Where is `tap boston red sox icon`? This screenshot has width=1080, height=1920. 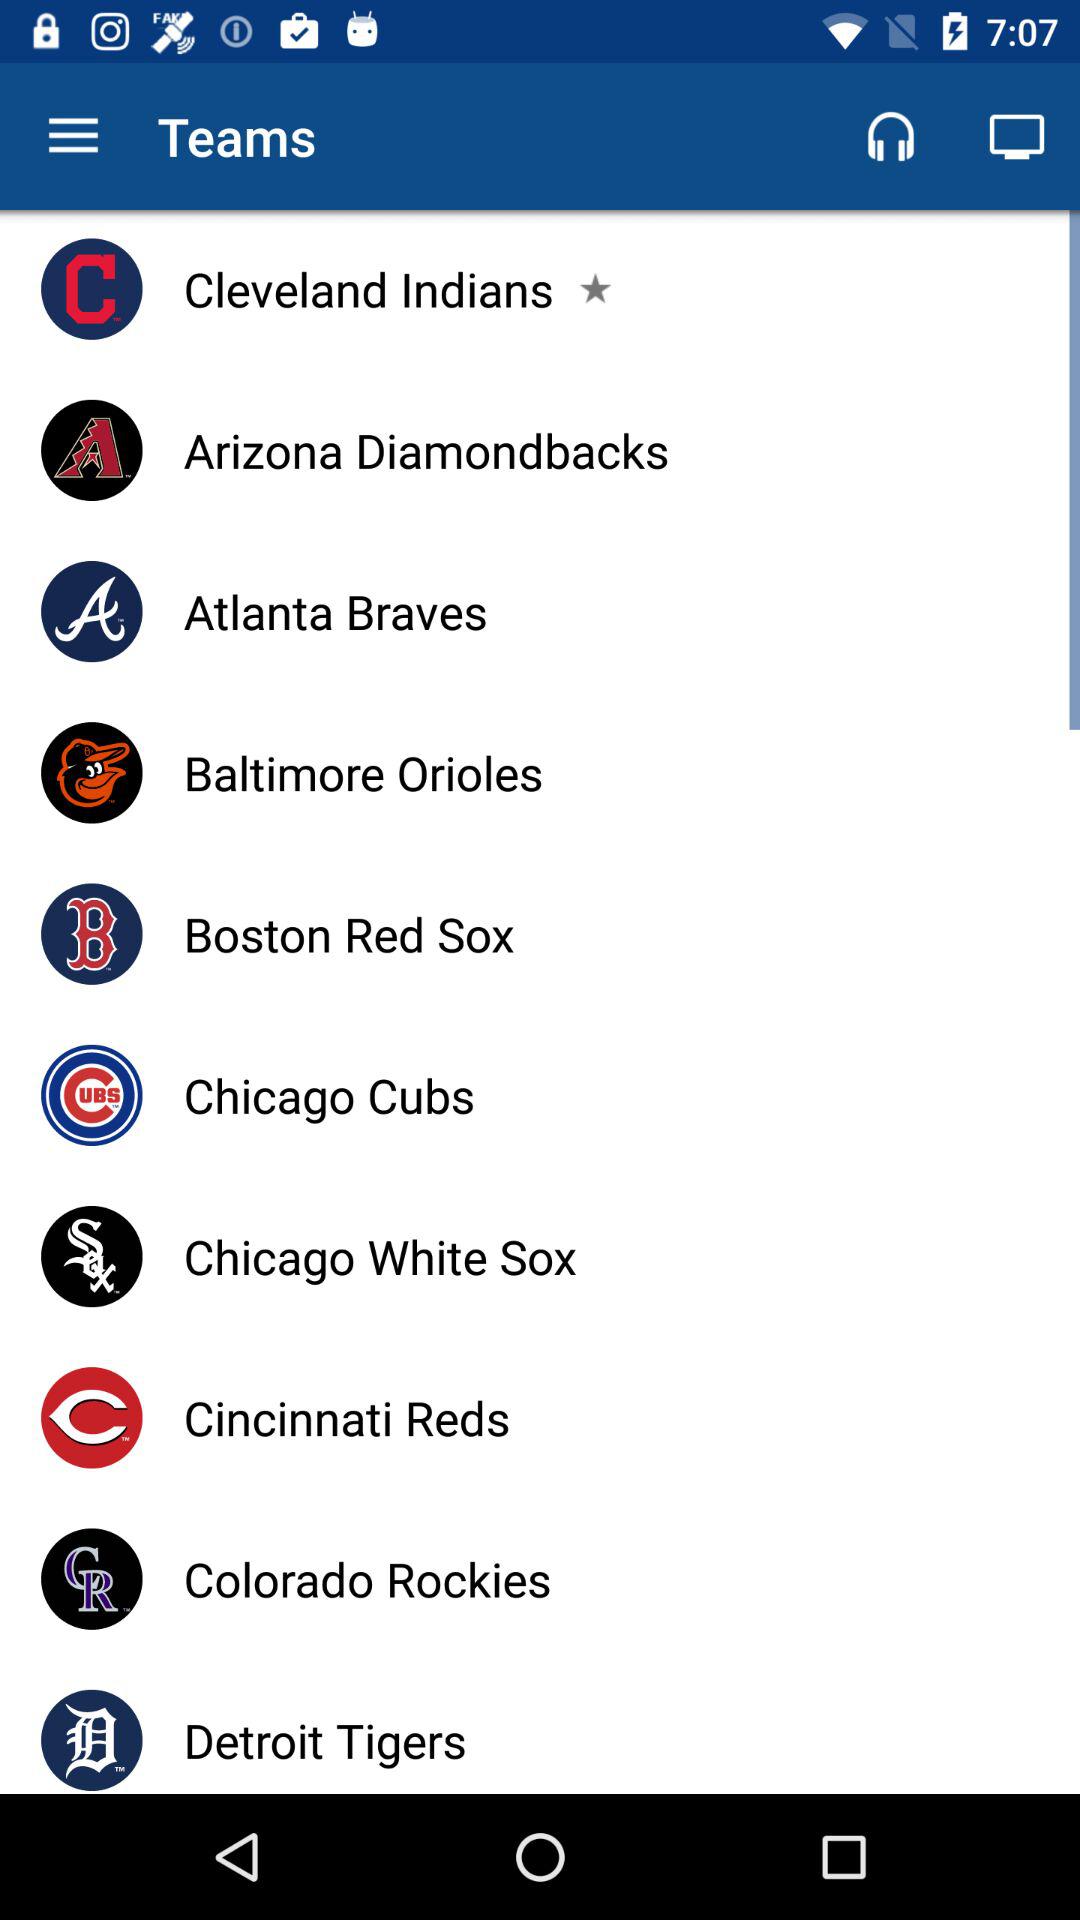
tap boston red sox icon is located at coordinates (348, 934).